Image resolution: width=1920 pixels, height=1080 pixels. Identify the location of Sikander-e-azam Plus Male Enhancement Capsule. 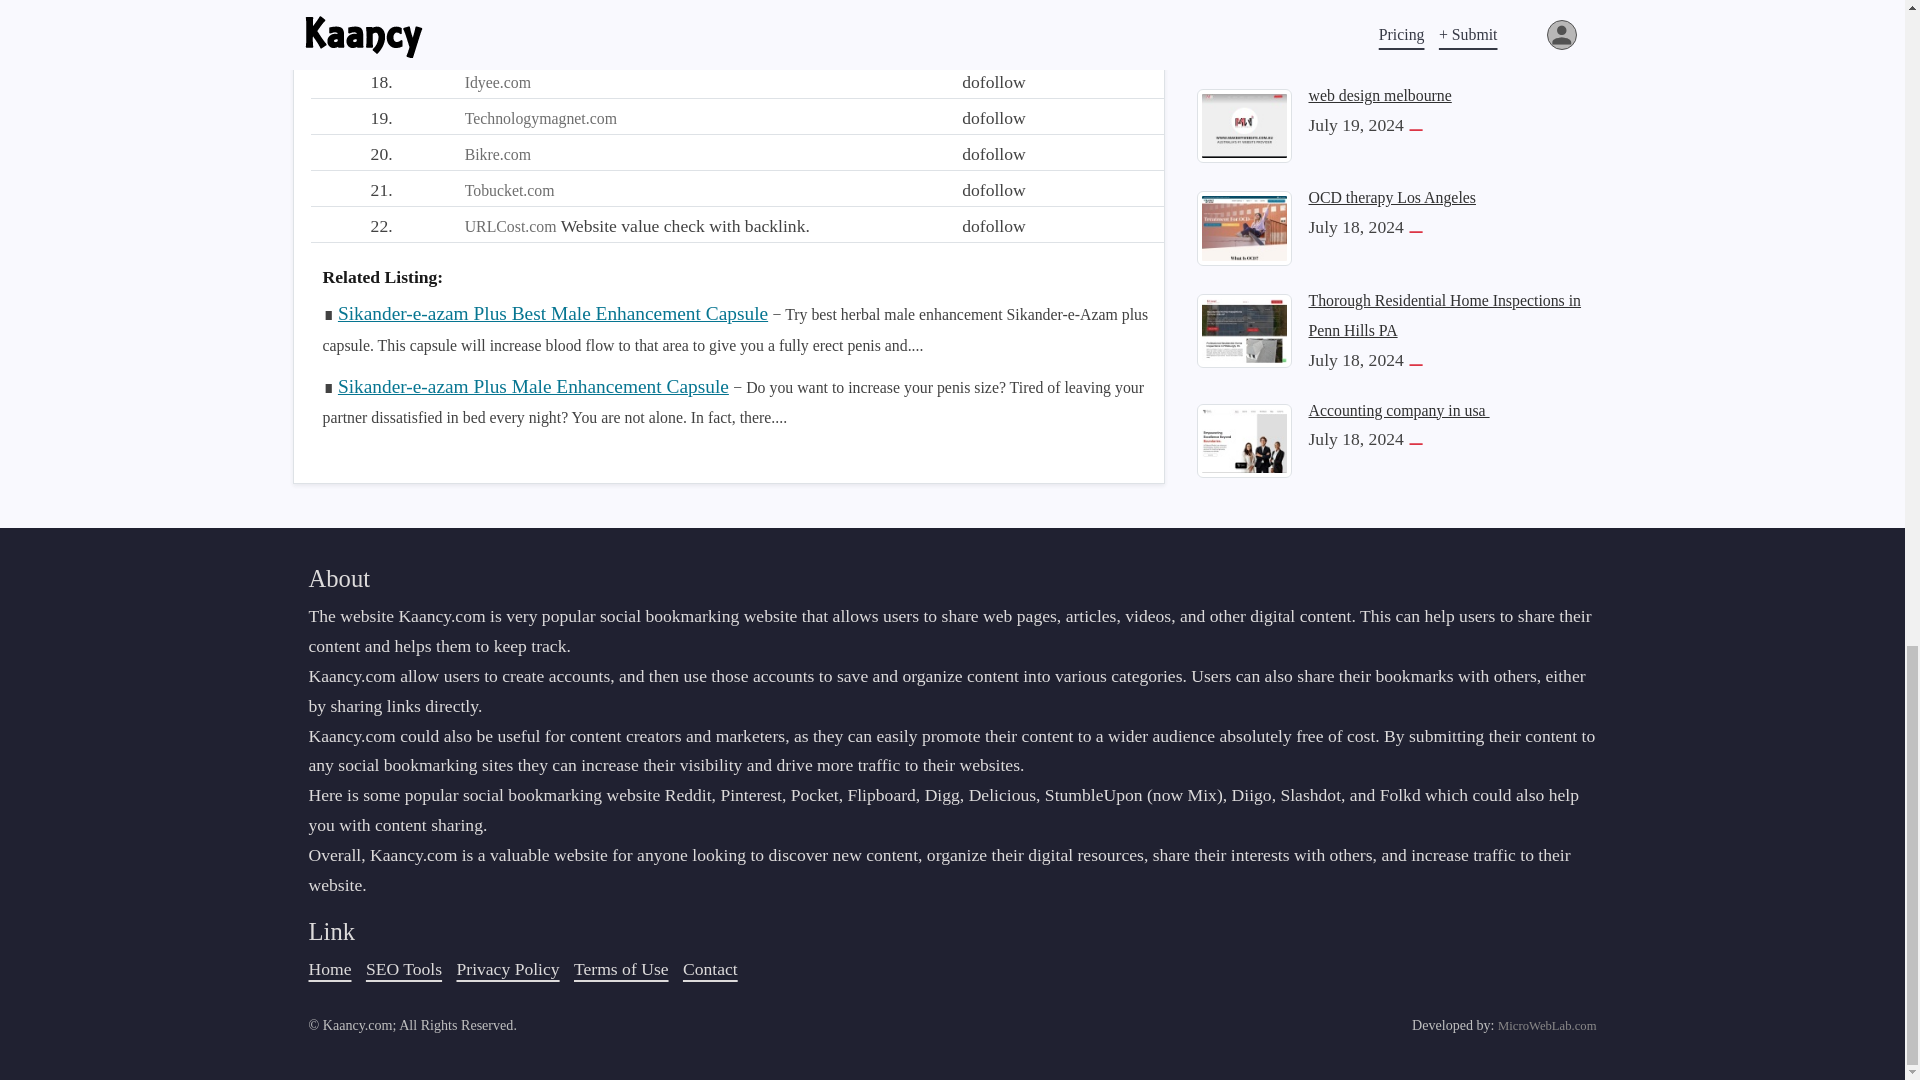
(533, 385).